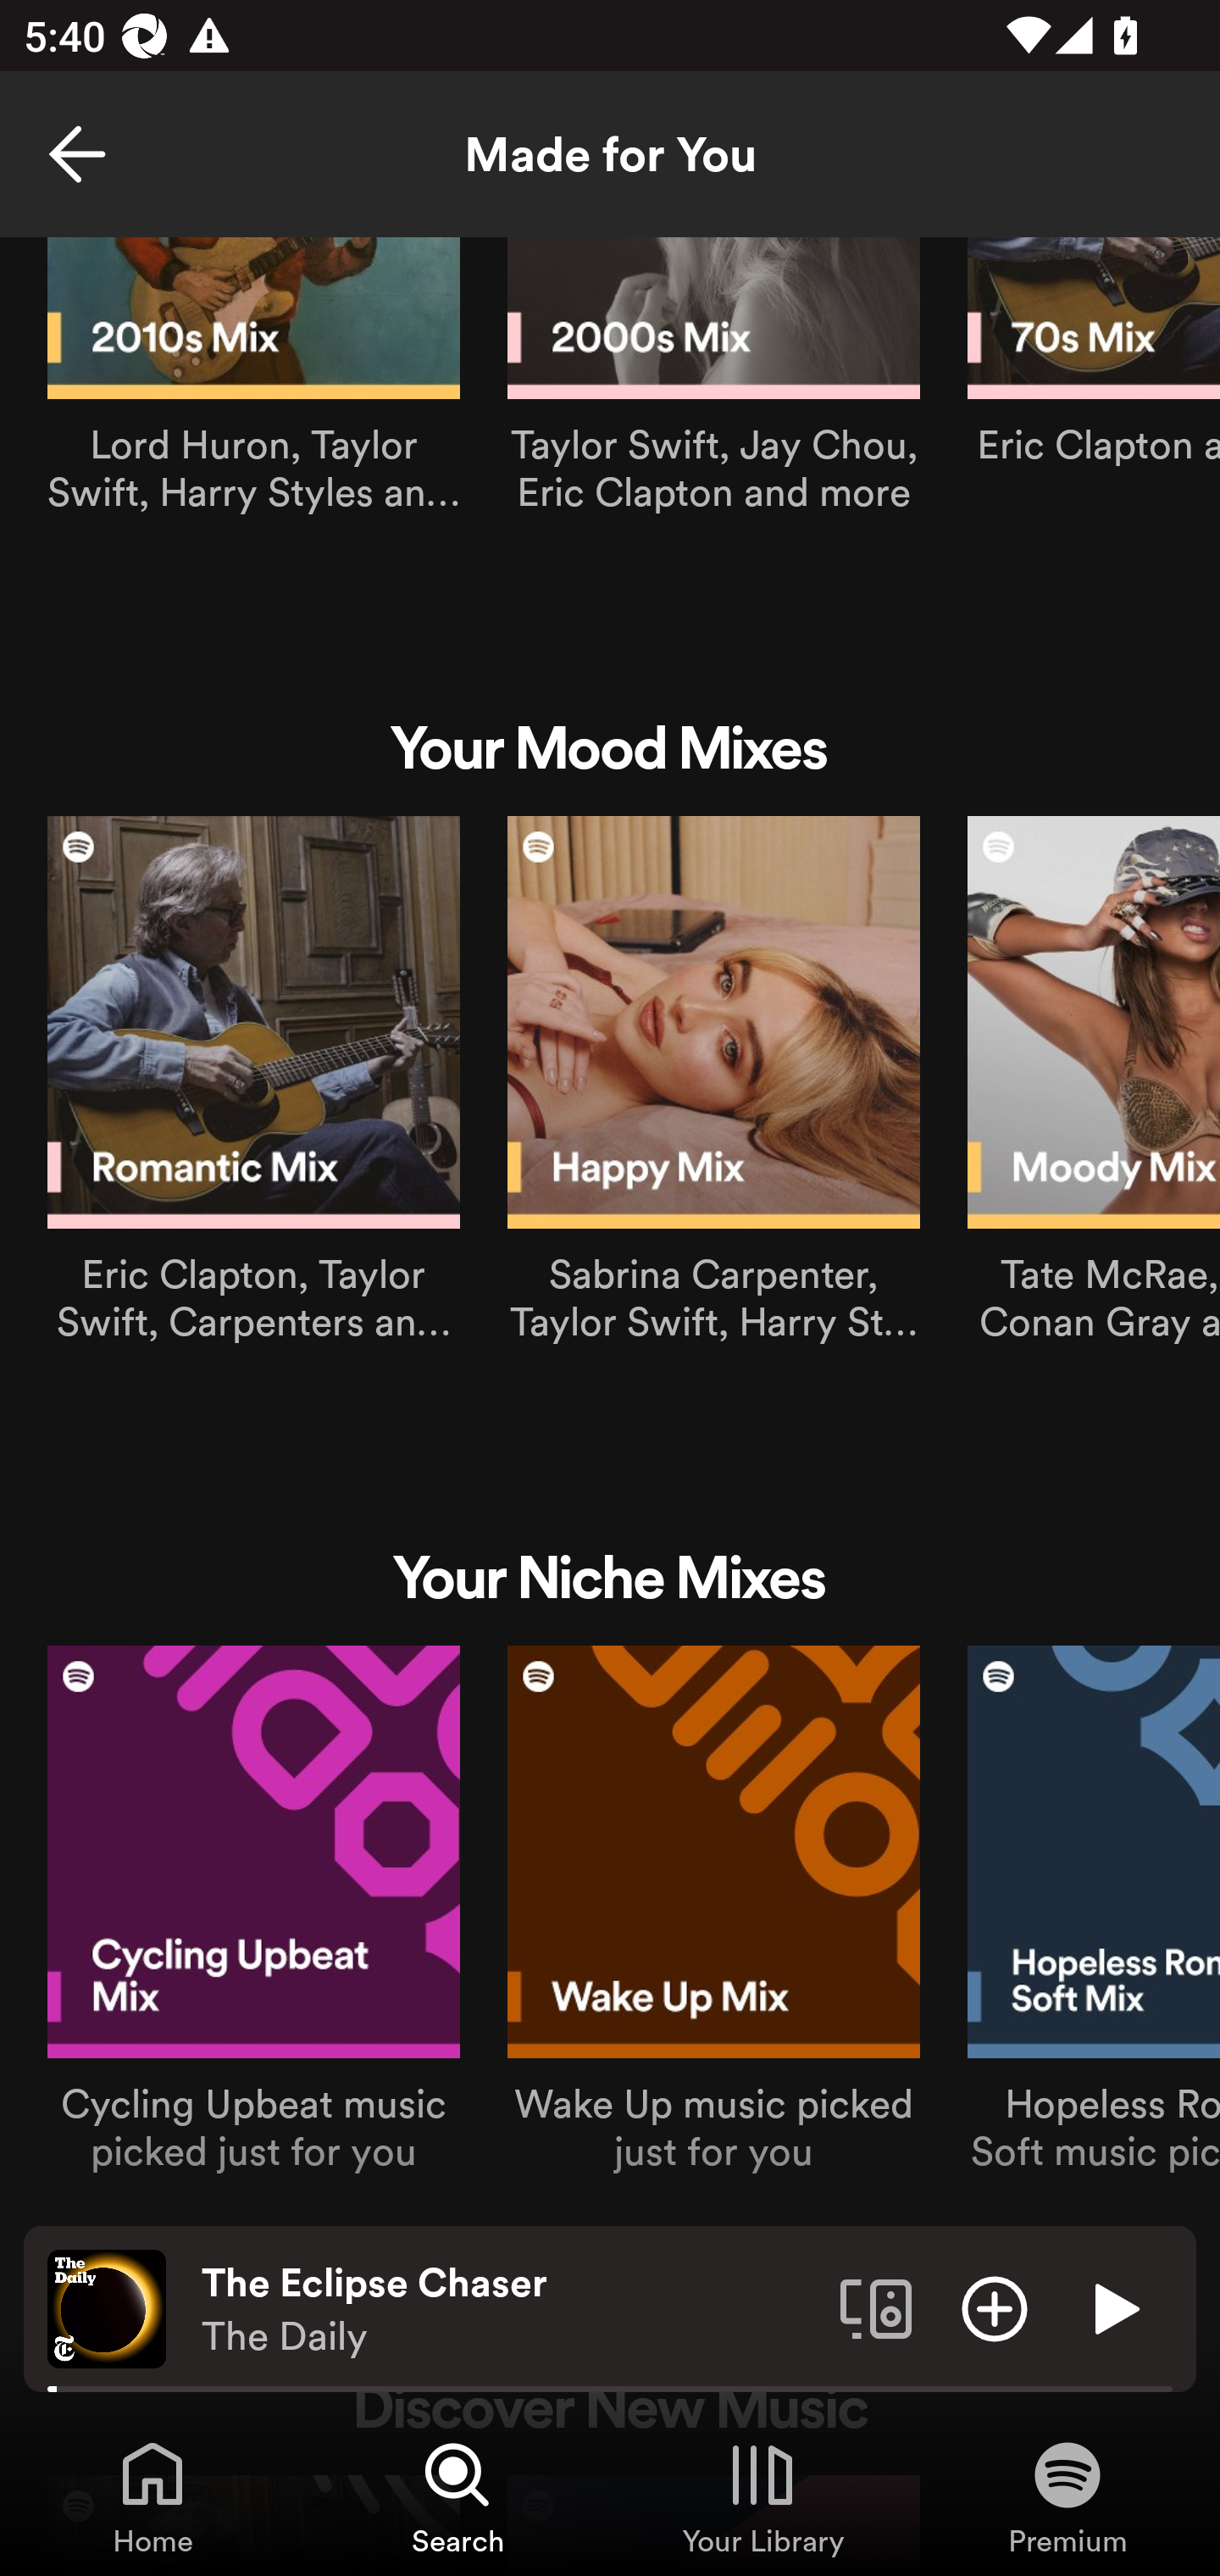 This screenshot has width=1220, height=2576. I want to click on Back, so click(77, 154).